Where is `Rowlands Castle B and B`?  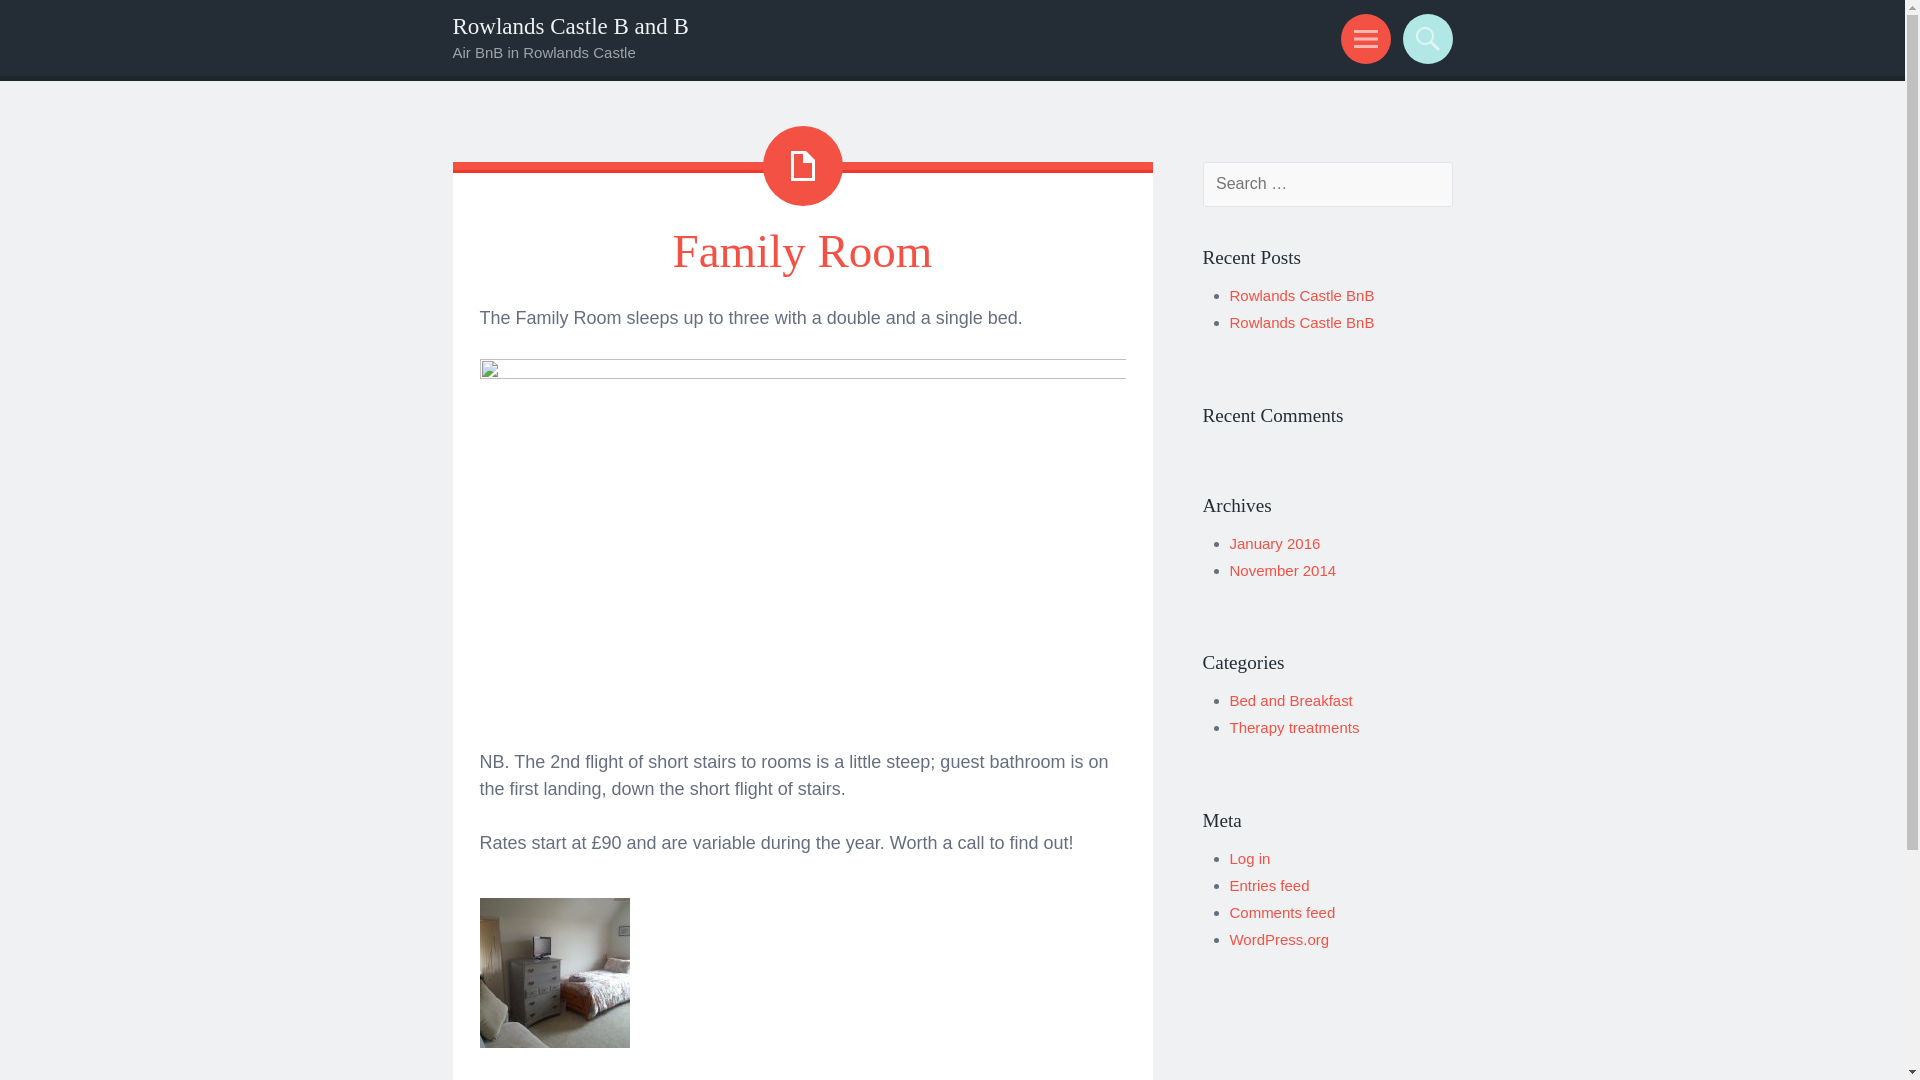 Rowlands Castle B and B is located at coordinates (569, 26).